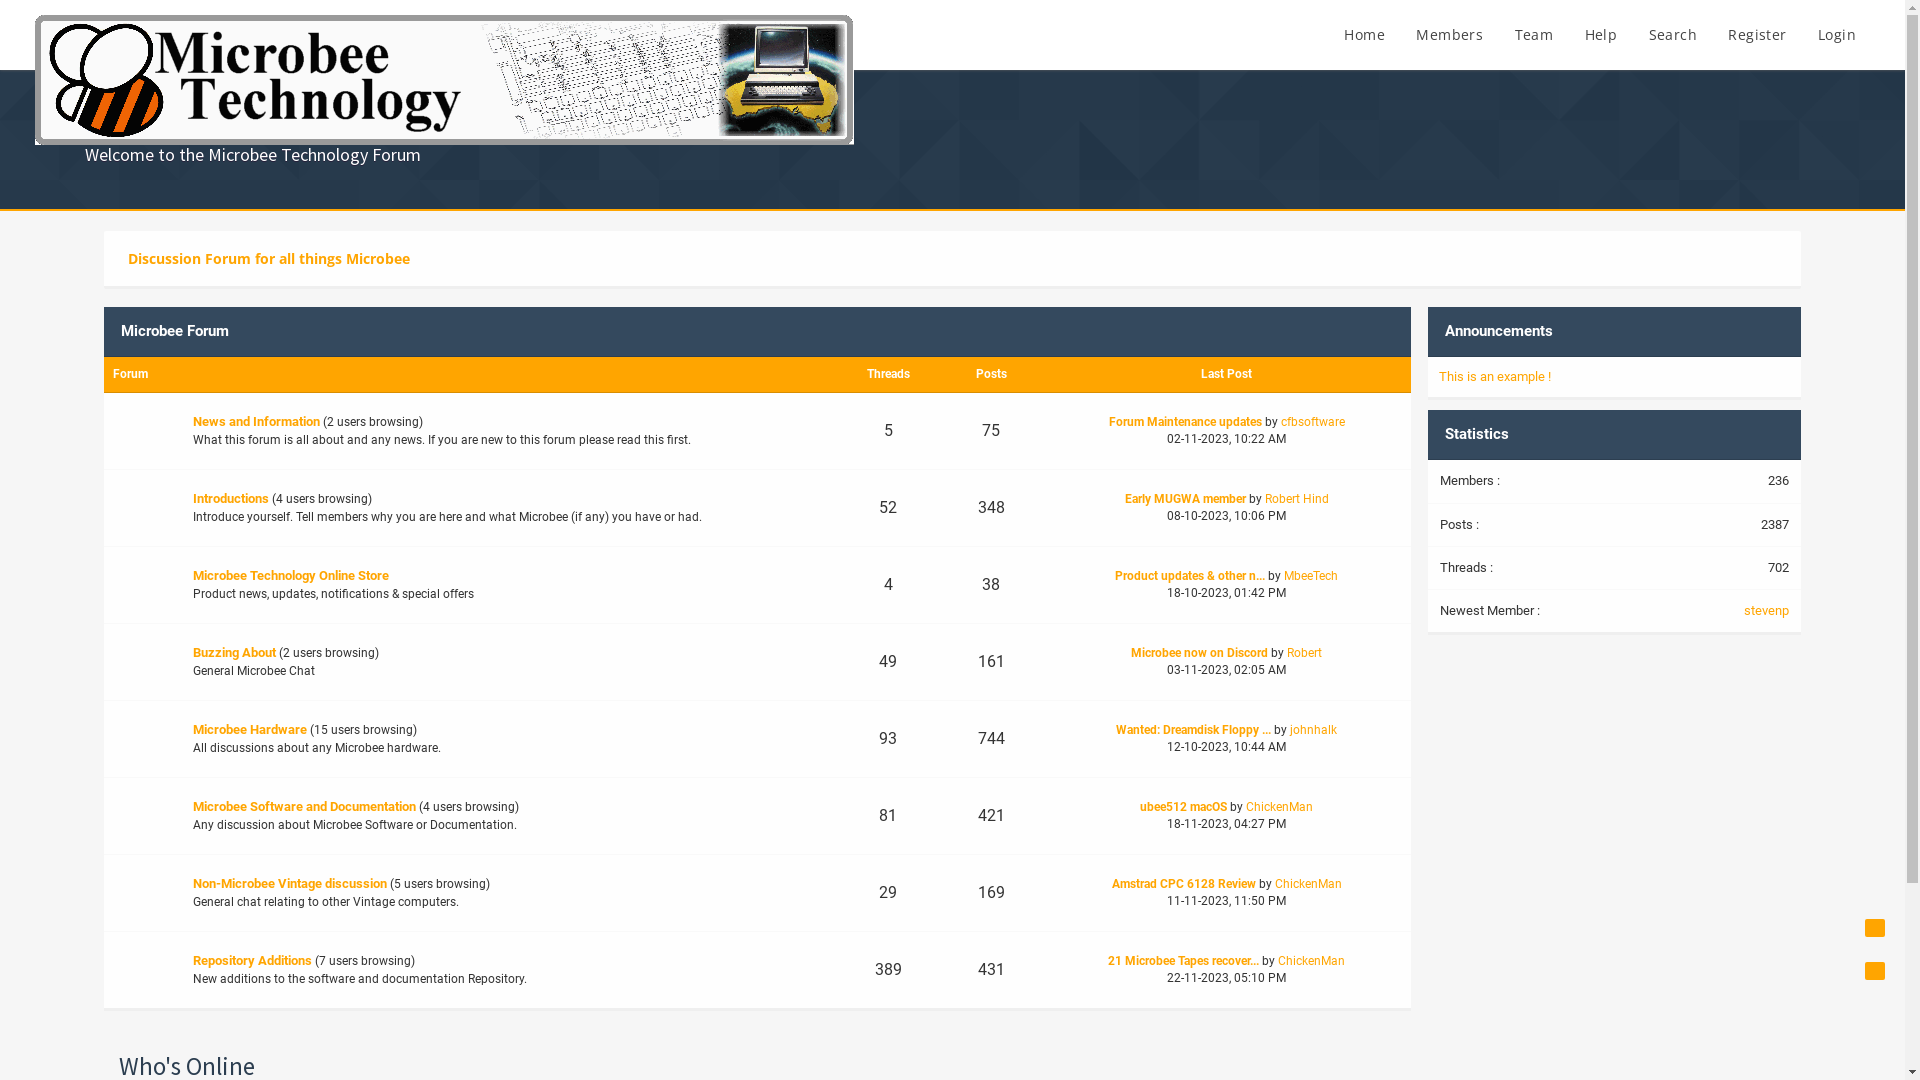 The image size is (1920, 1080). Describe the element at coordinates (1314, 730) in the screenshot. I see `johnhalk` at that location.